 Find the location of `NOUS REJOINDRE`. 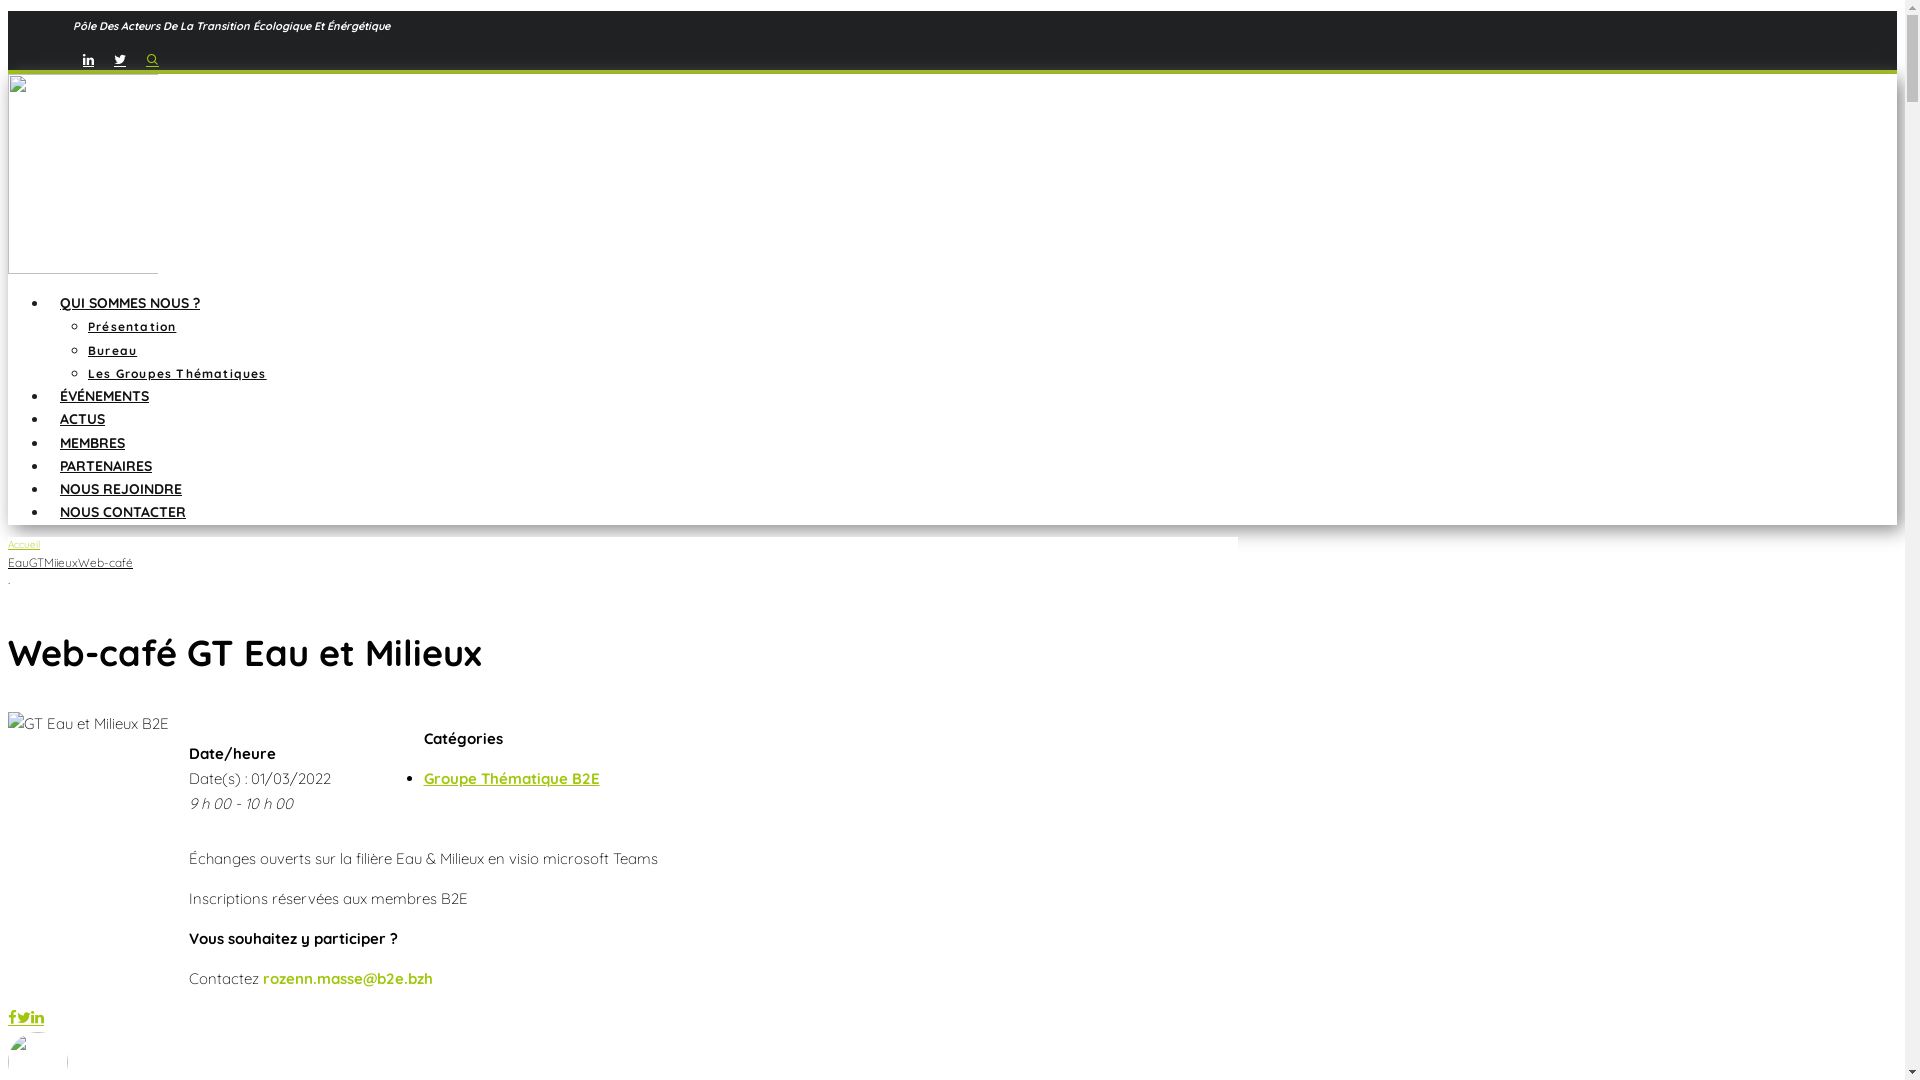

NOUS REJOINDRE is located at coordinates (121, 489).